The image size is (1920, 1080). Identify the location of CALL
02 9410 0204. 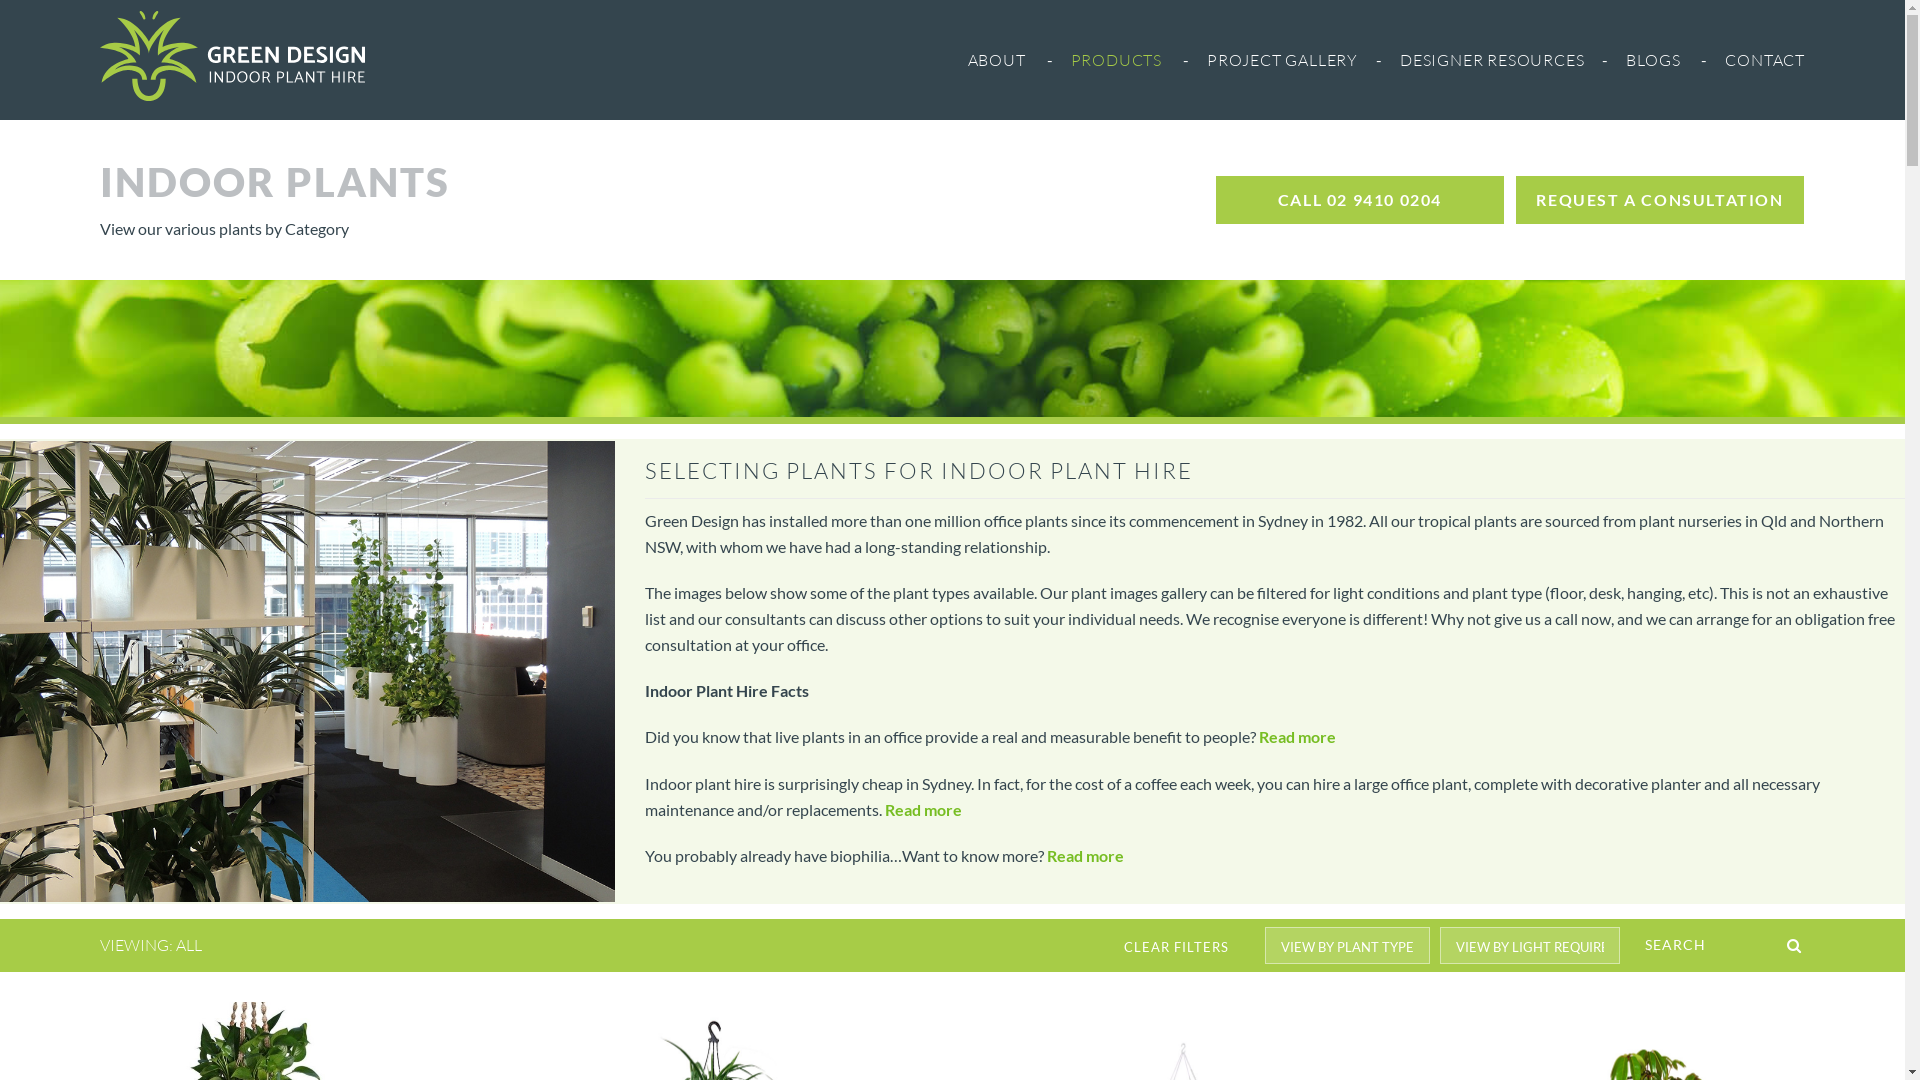
(1360, 200).